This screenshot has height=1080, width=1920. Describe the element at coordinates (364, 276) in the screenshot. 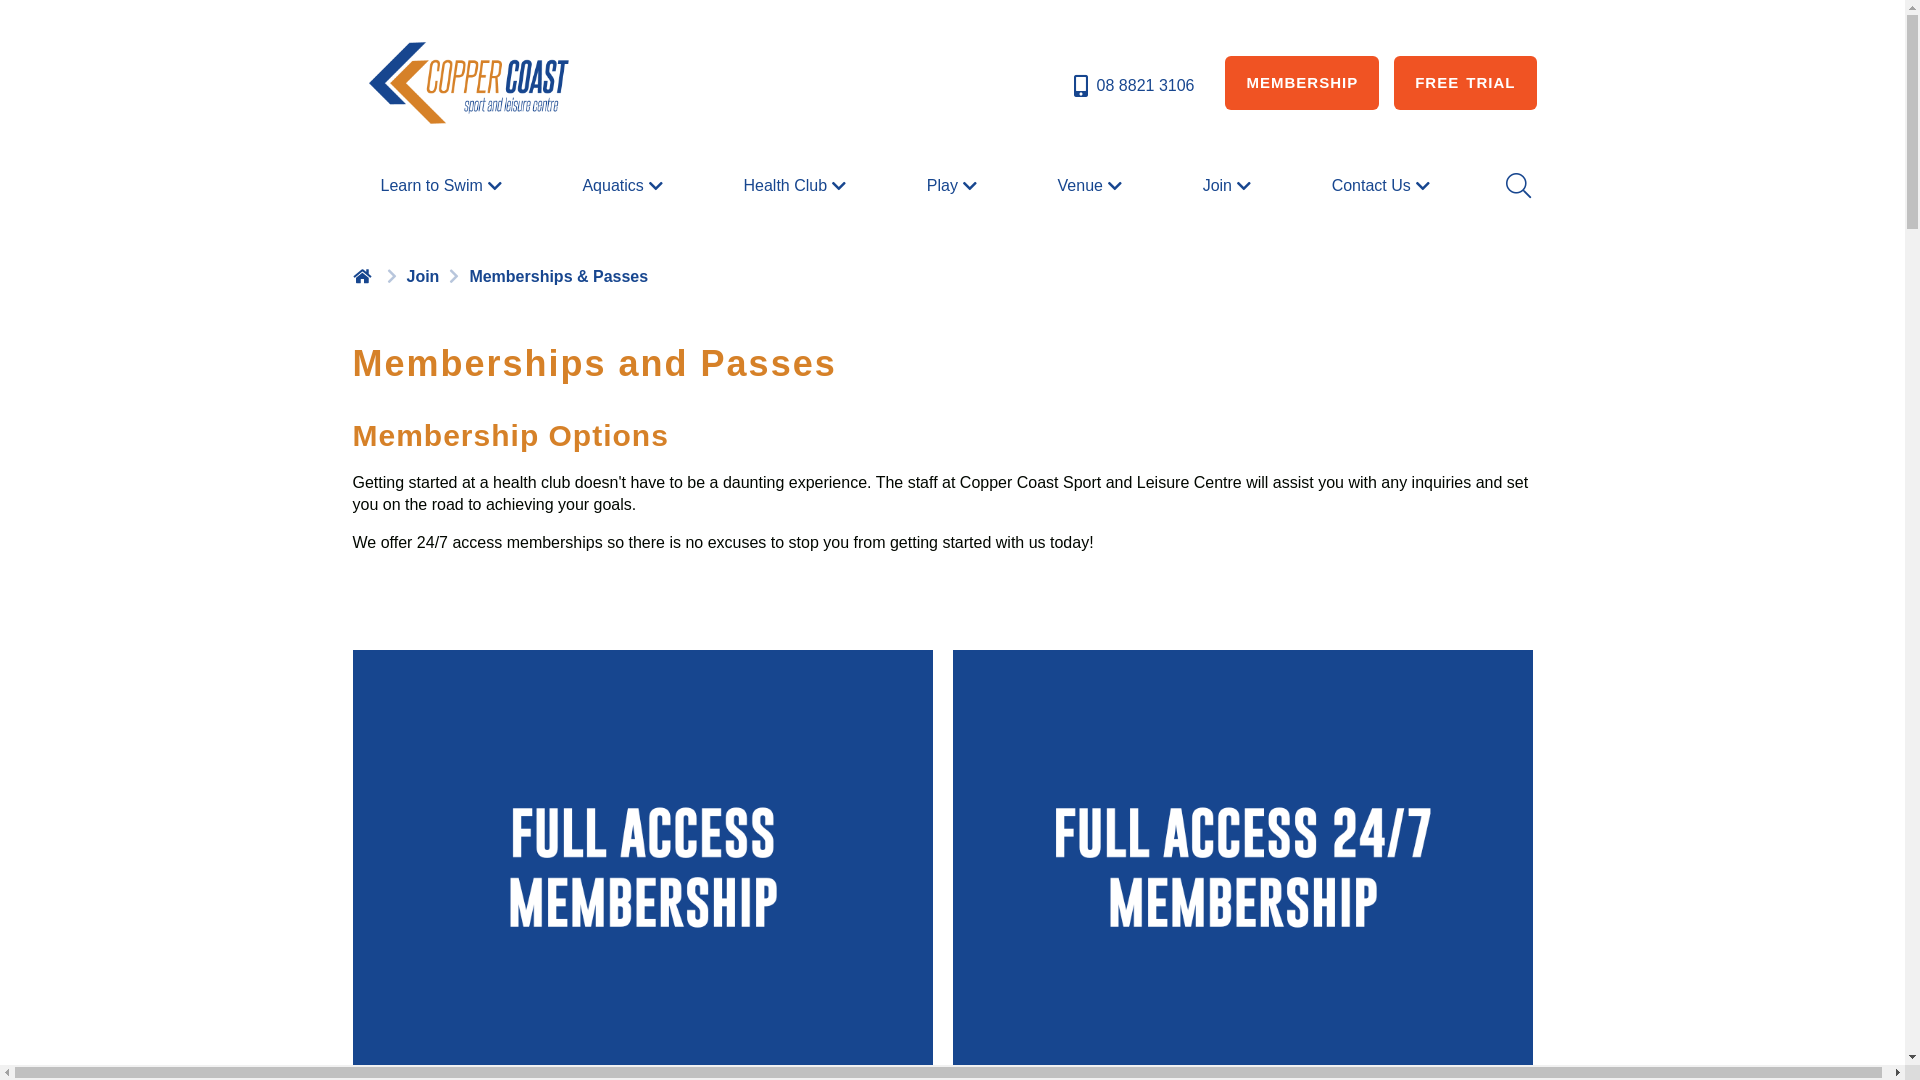

I see ` ` at that location.